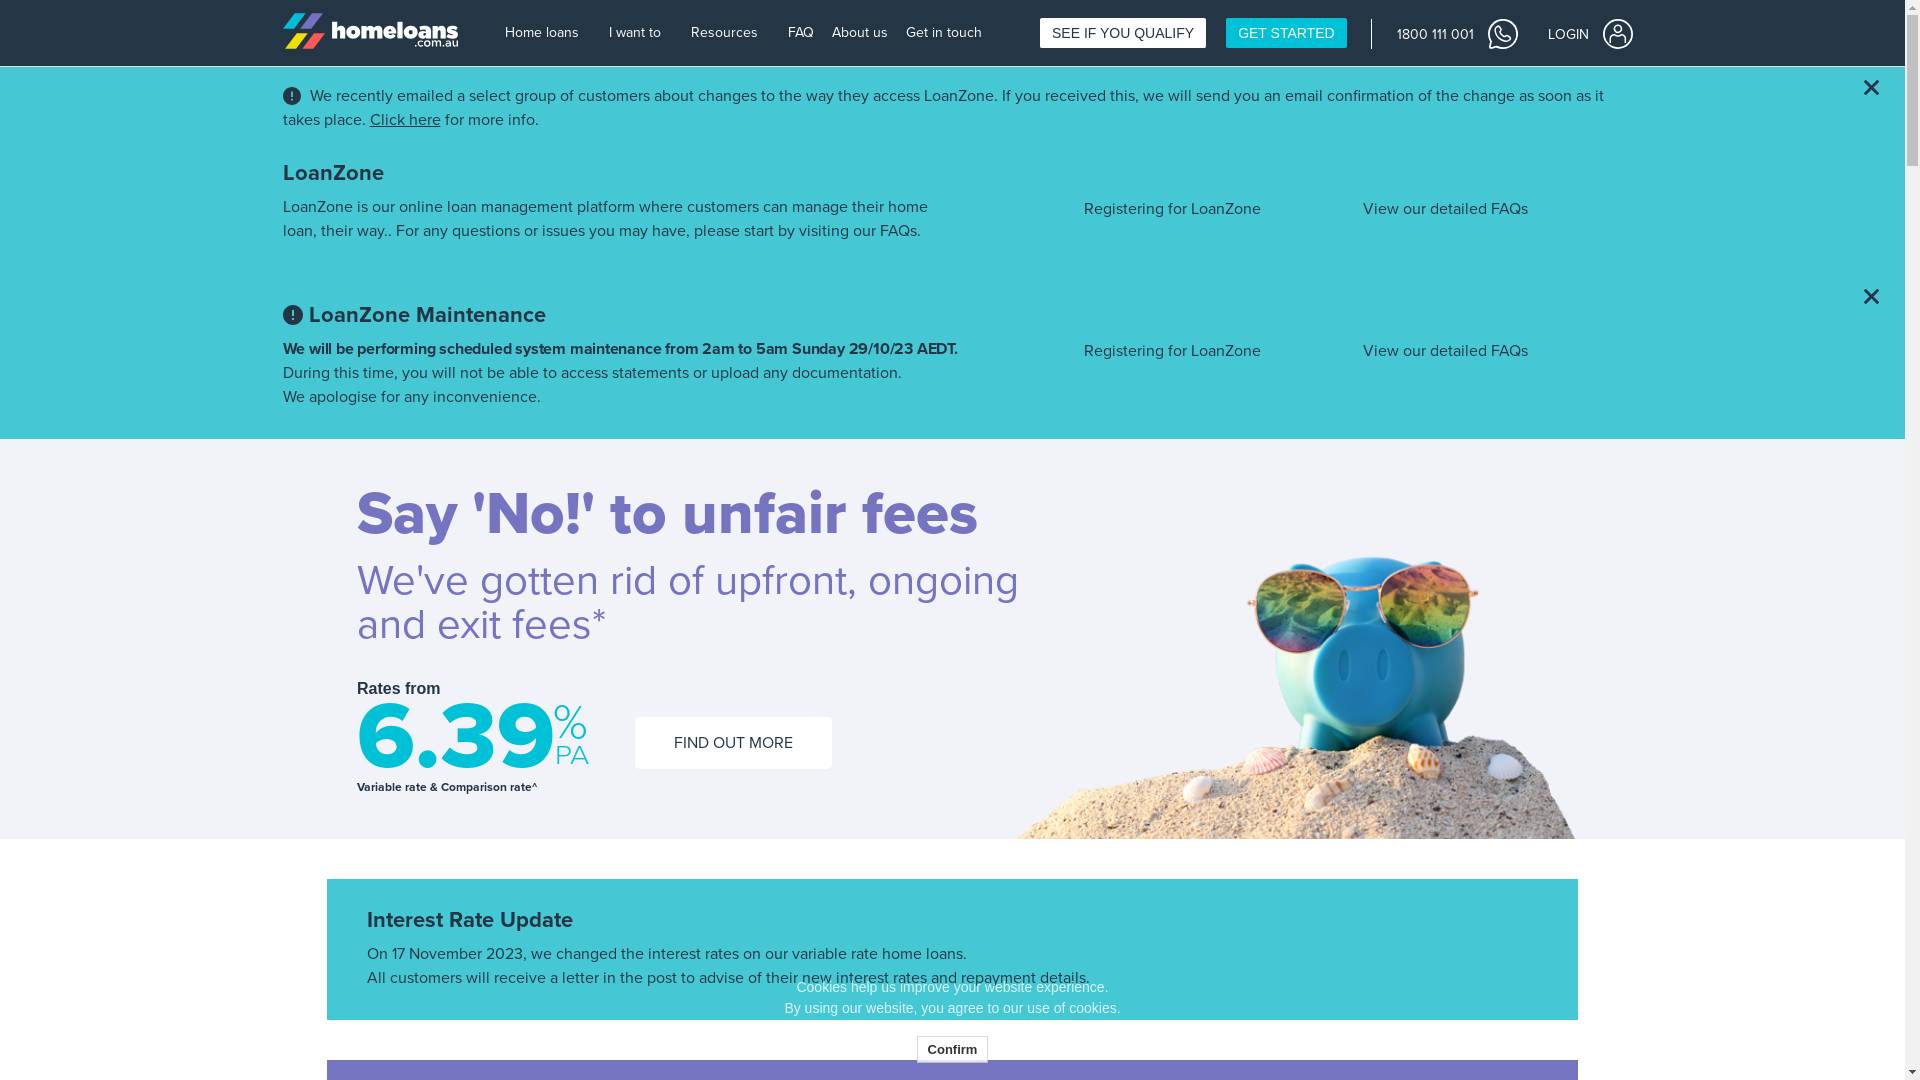 The height and width of the screenshot is (1080, 1920). What do you see at coordinates (802, 34) in the screenshot?
I see `FAQ` at bounding box center [802, 34].